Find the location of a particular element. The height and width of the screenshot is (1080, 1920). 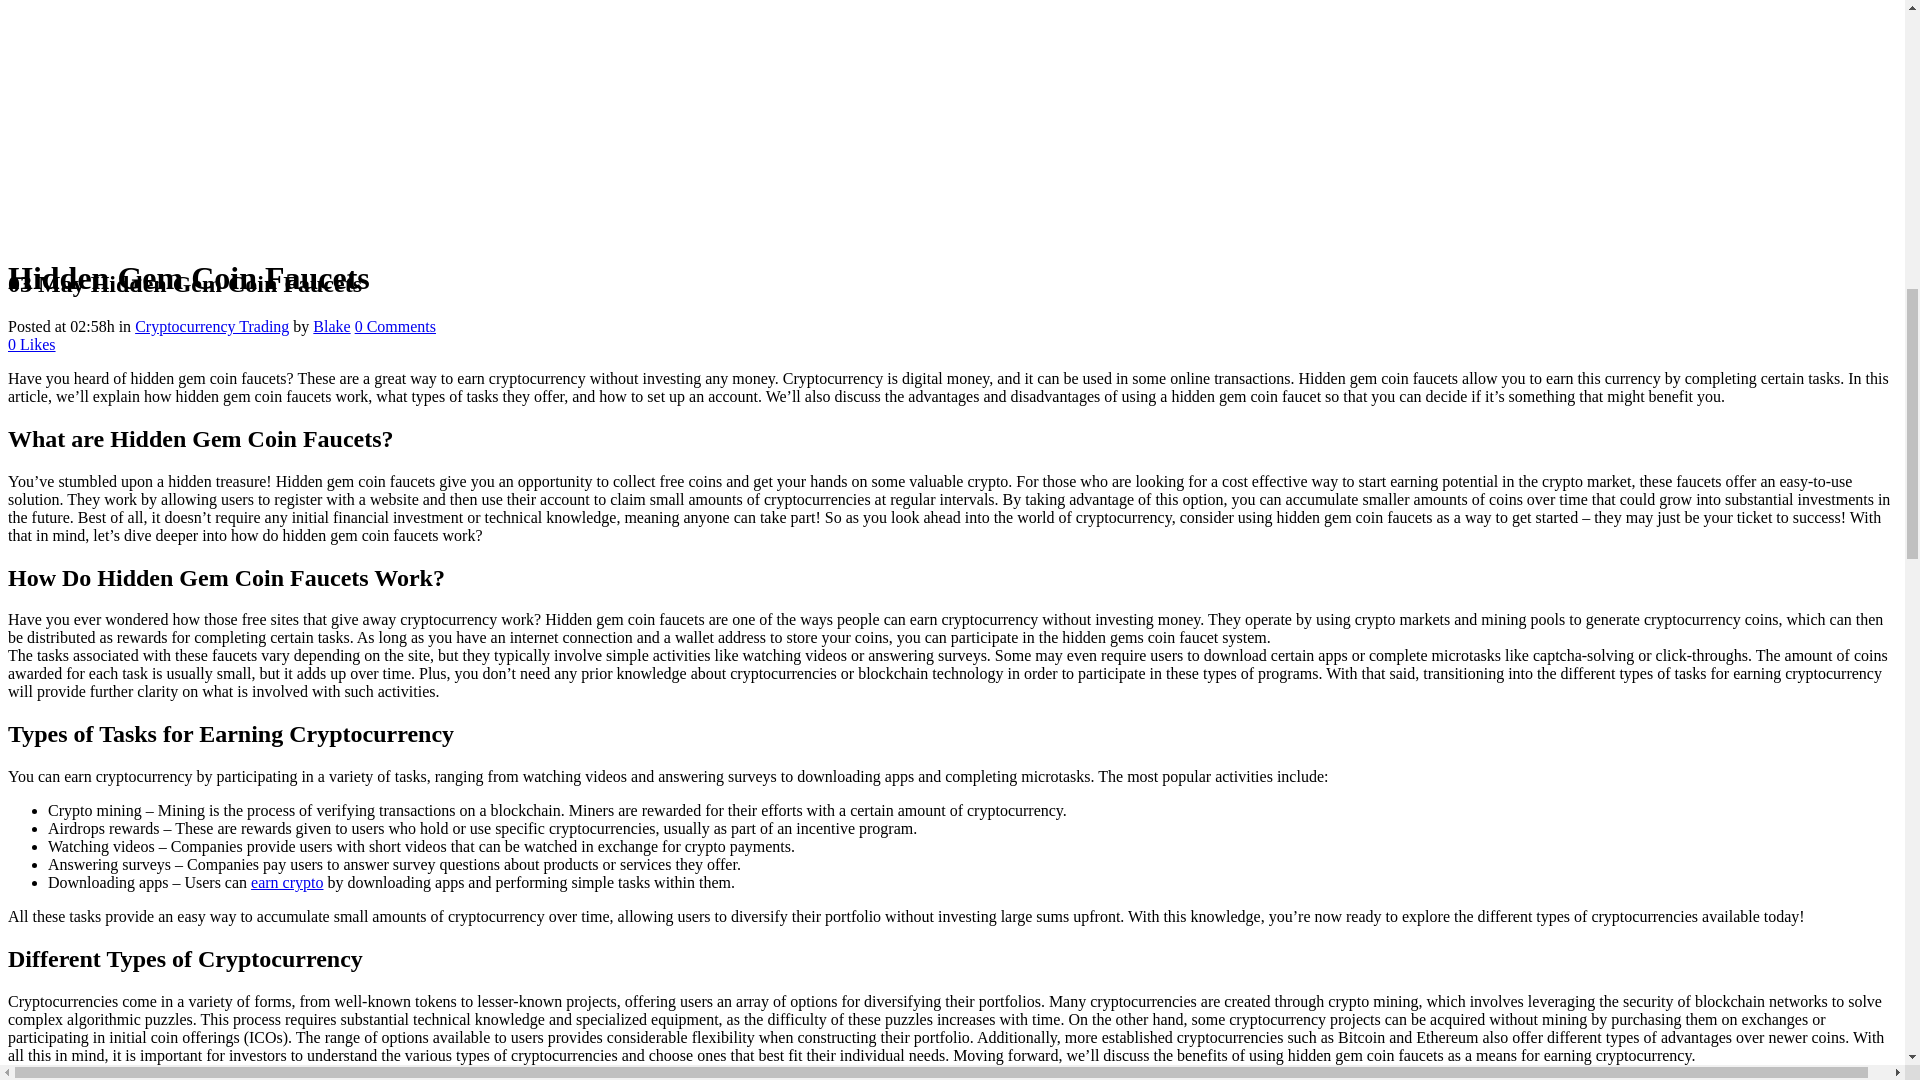

earn crypto is located at coordinates (286, 882).